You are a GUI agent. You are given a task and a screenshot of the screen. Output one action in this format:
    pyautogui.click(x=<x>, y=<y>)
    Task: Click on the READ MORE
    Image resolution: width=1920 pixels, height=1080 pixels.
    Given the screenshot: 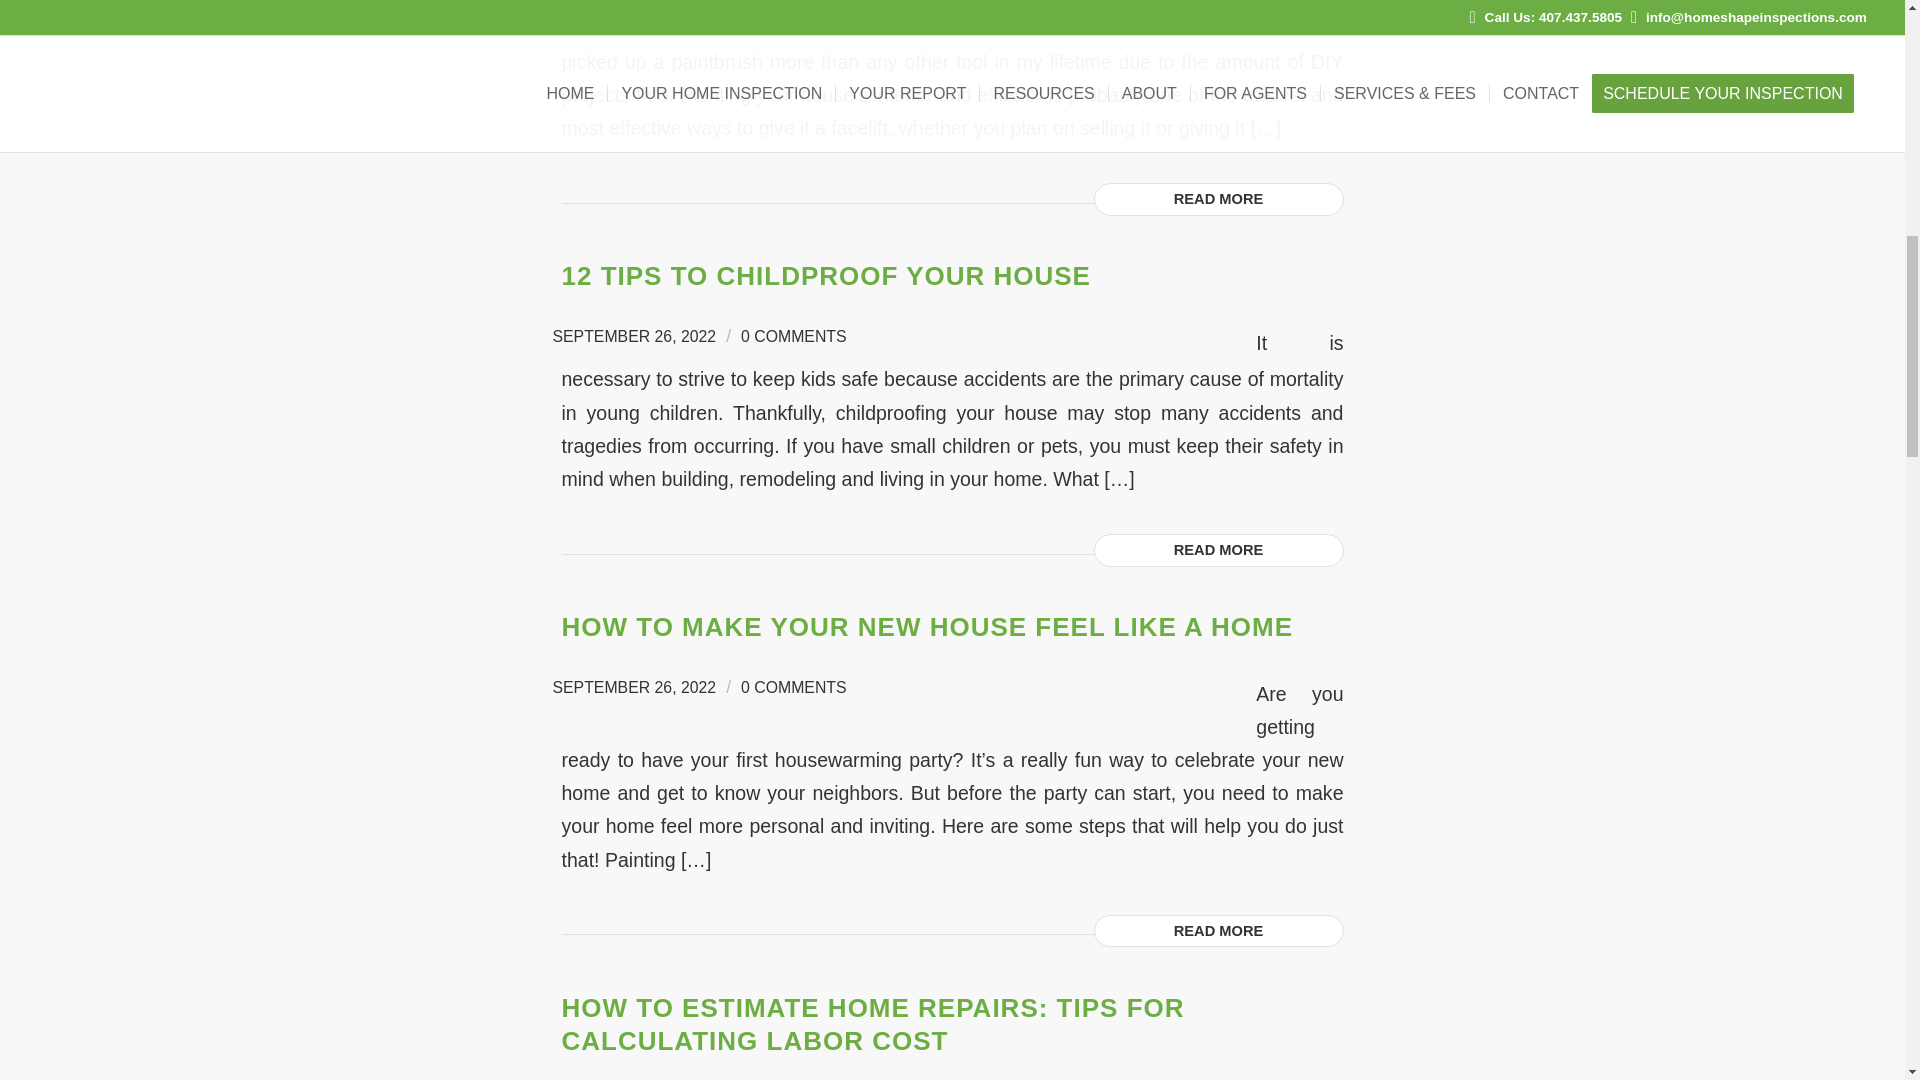 What is the action you would take?
    pyautogui.click(x=1219, y=199)
    